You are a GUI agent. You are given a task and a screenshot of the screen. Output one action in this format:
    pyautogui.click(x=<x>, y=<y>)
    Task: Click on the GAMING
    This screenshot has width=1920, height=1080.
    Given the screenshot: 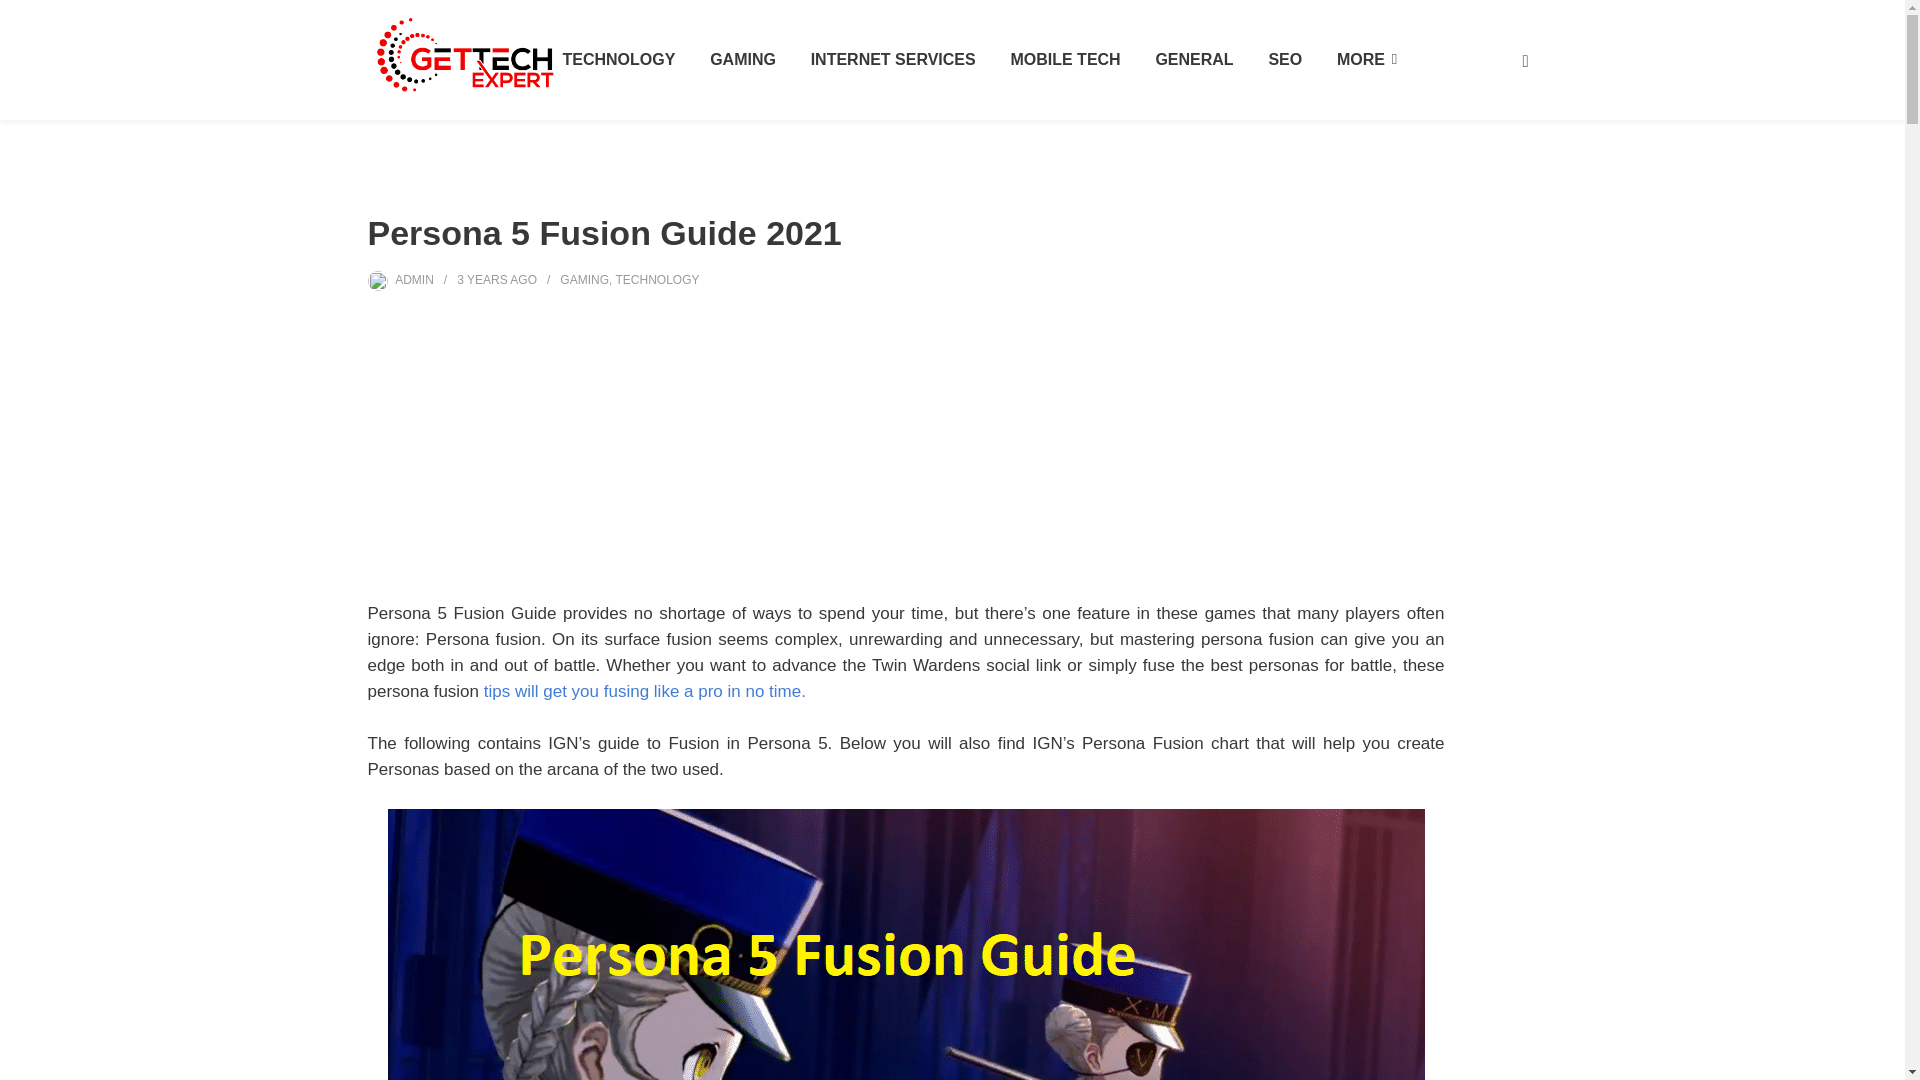 What is the action you would take?
    pyautogui.click(x=742, y=60)
    